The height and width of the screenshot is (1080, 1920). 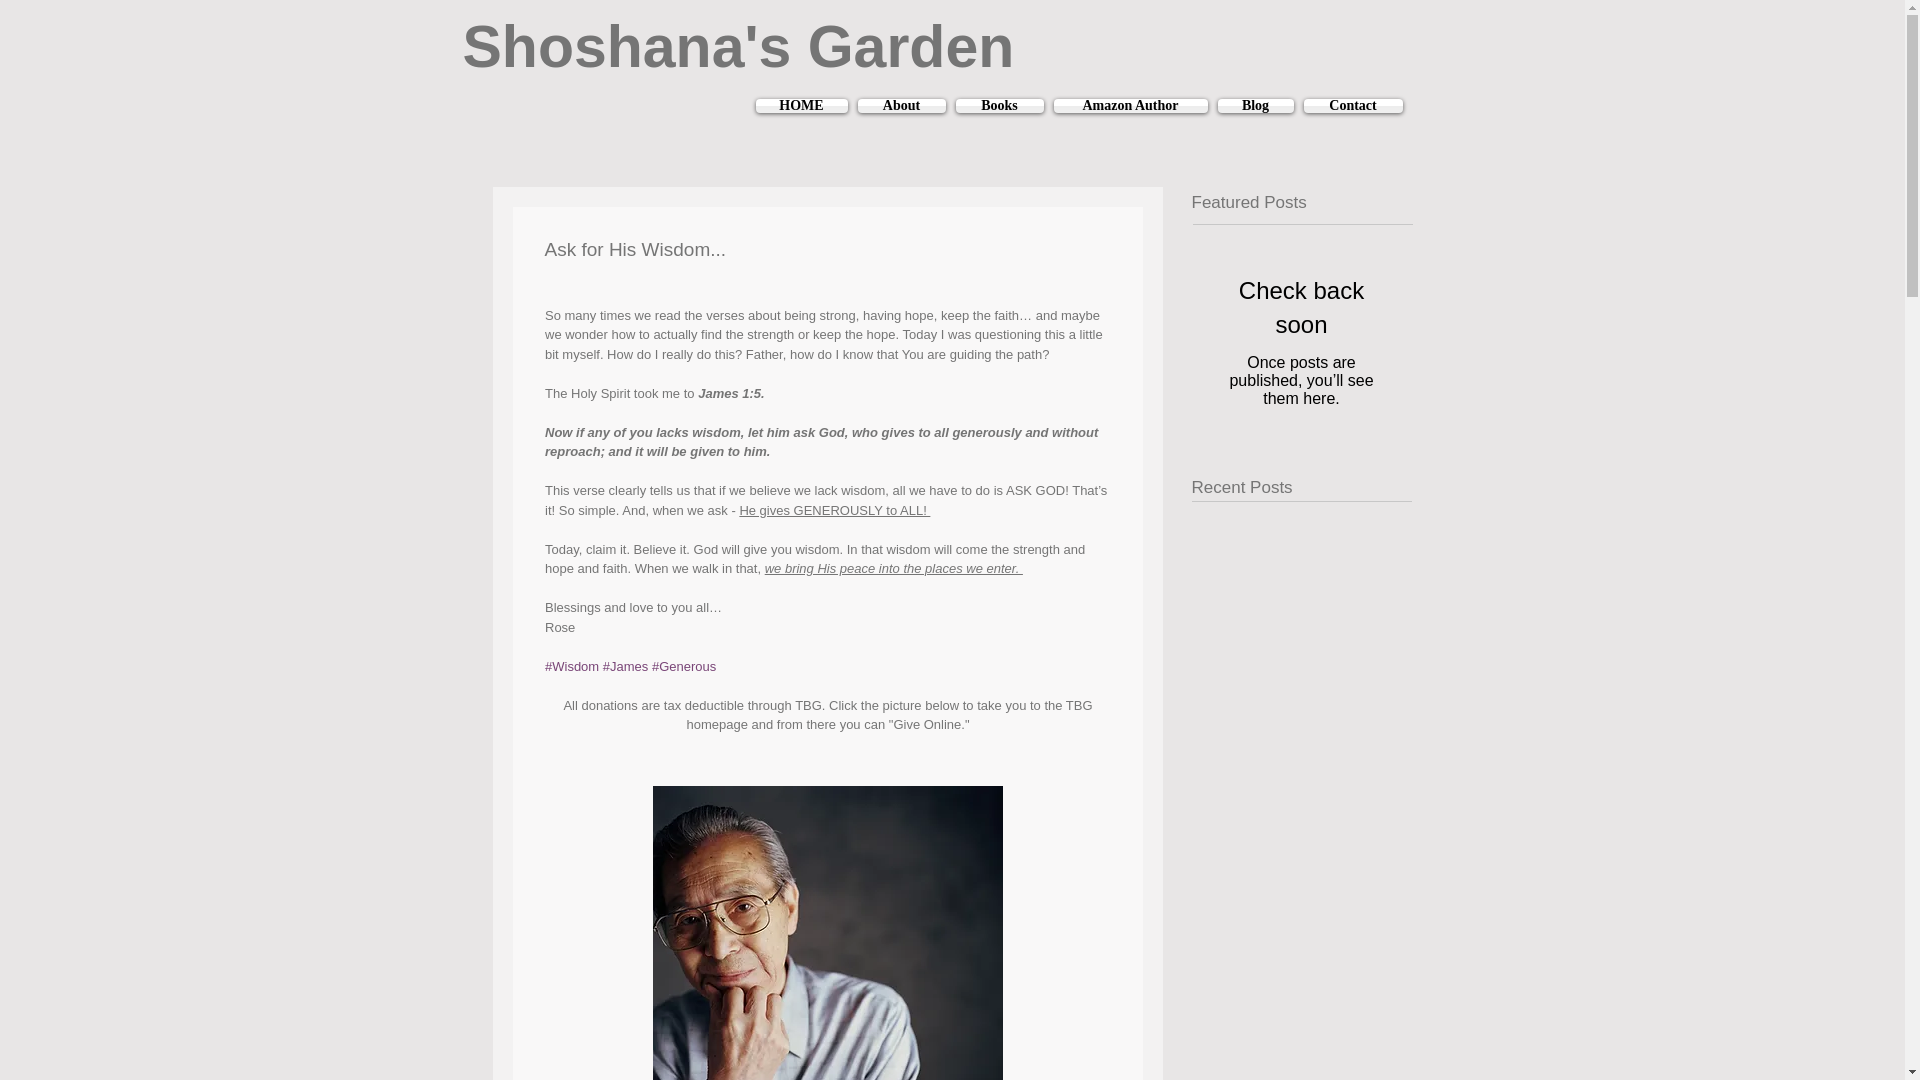 I want to click on Amazon Author, so click(x=1130, y=106).